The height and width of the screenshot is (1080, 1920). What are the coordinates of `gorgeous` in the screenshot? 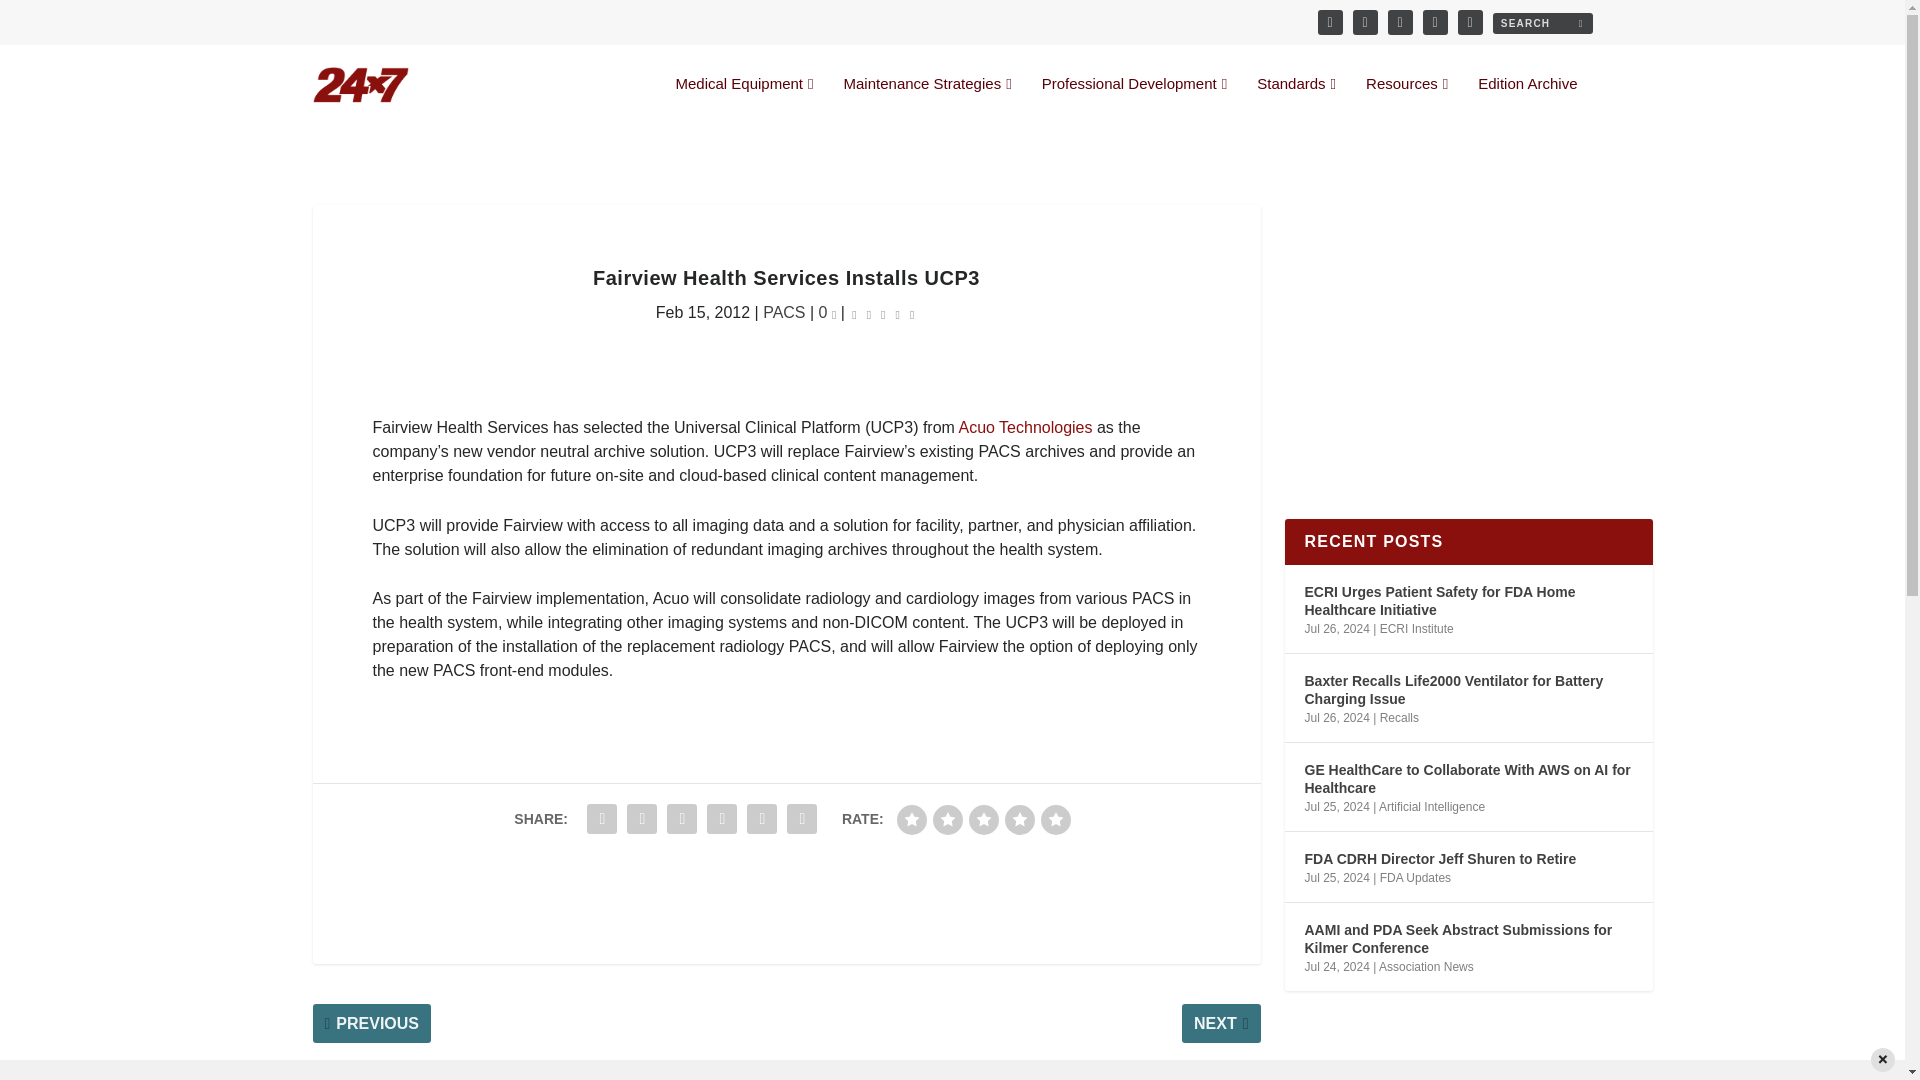 It's located at (1056, 819).